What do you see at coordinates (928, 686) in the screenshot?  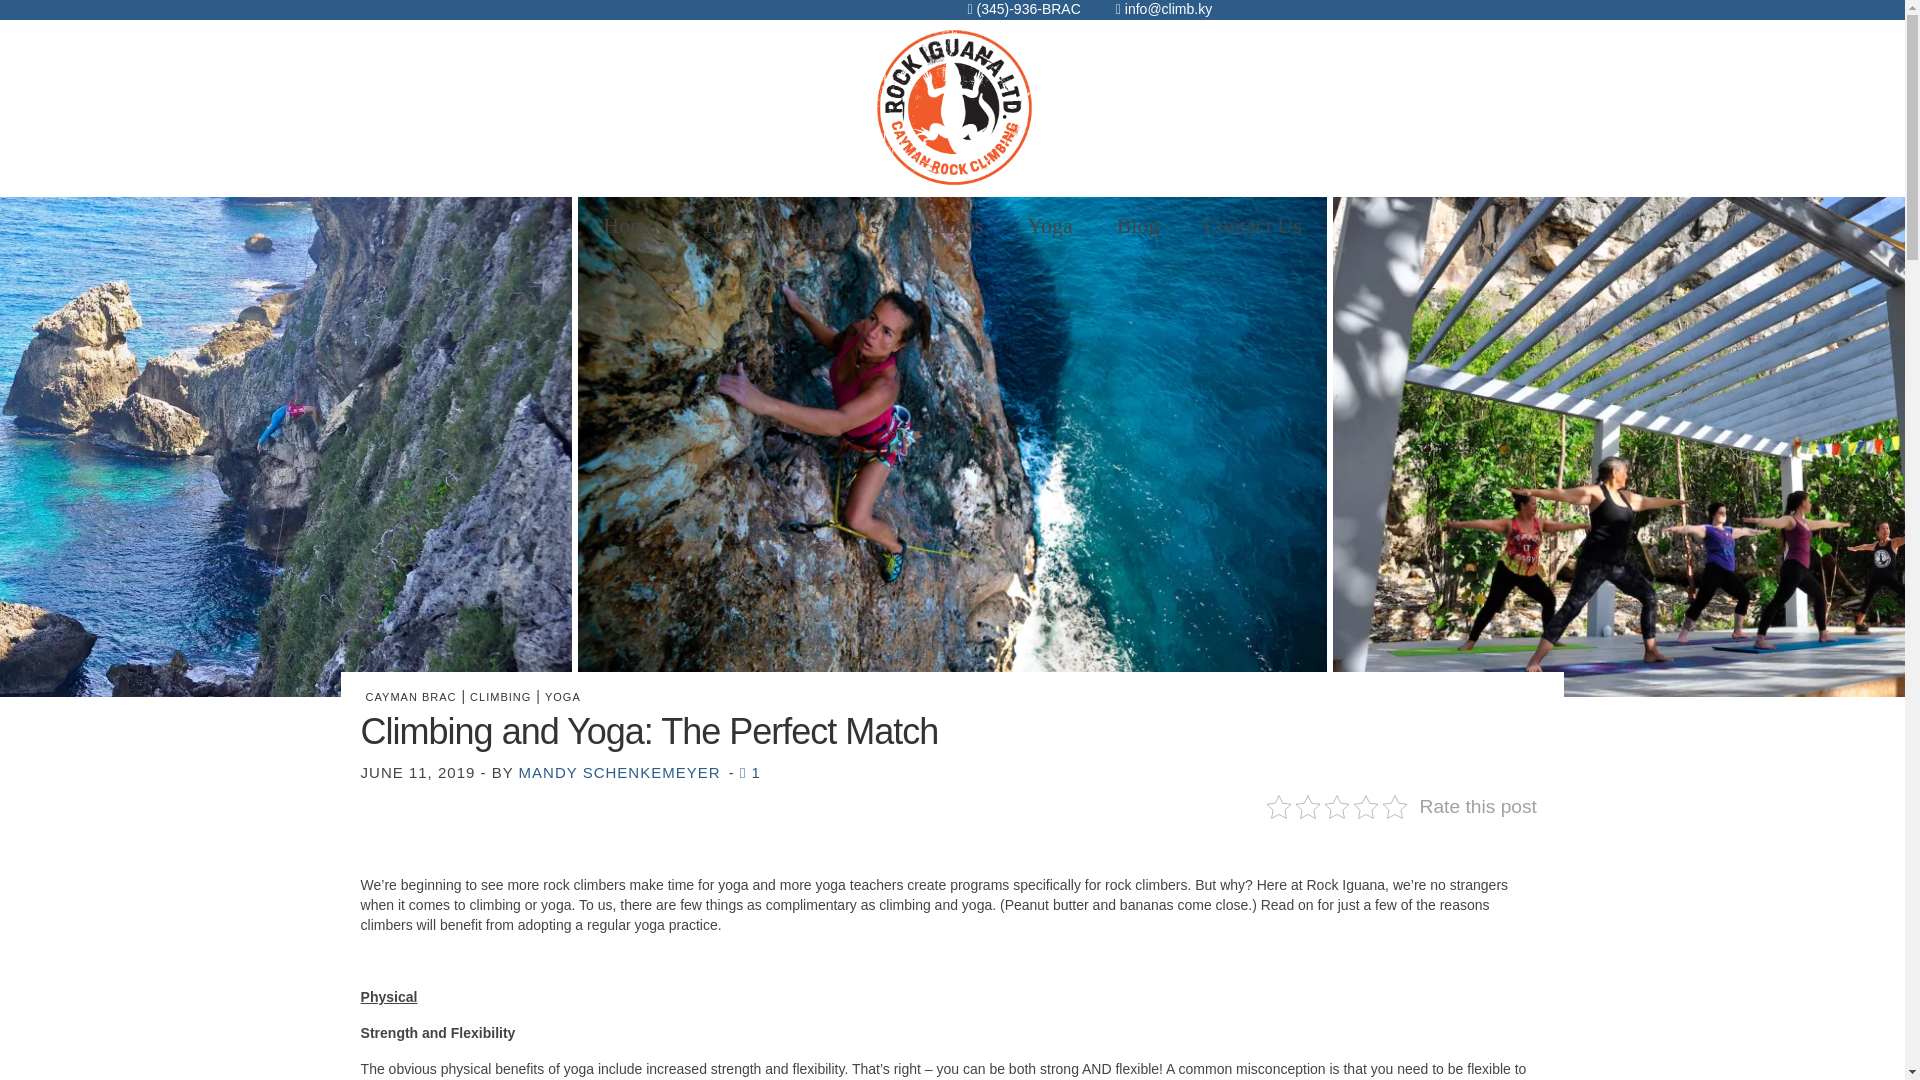 I see `1` at bounding box center [928, 686].